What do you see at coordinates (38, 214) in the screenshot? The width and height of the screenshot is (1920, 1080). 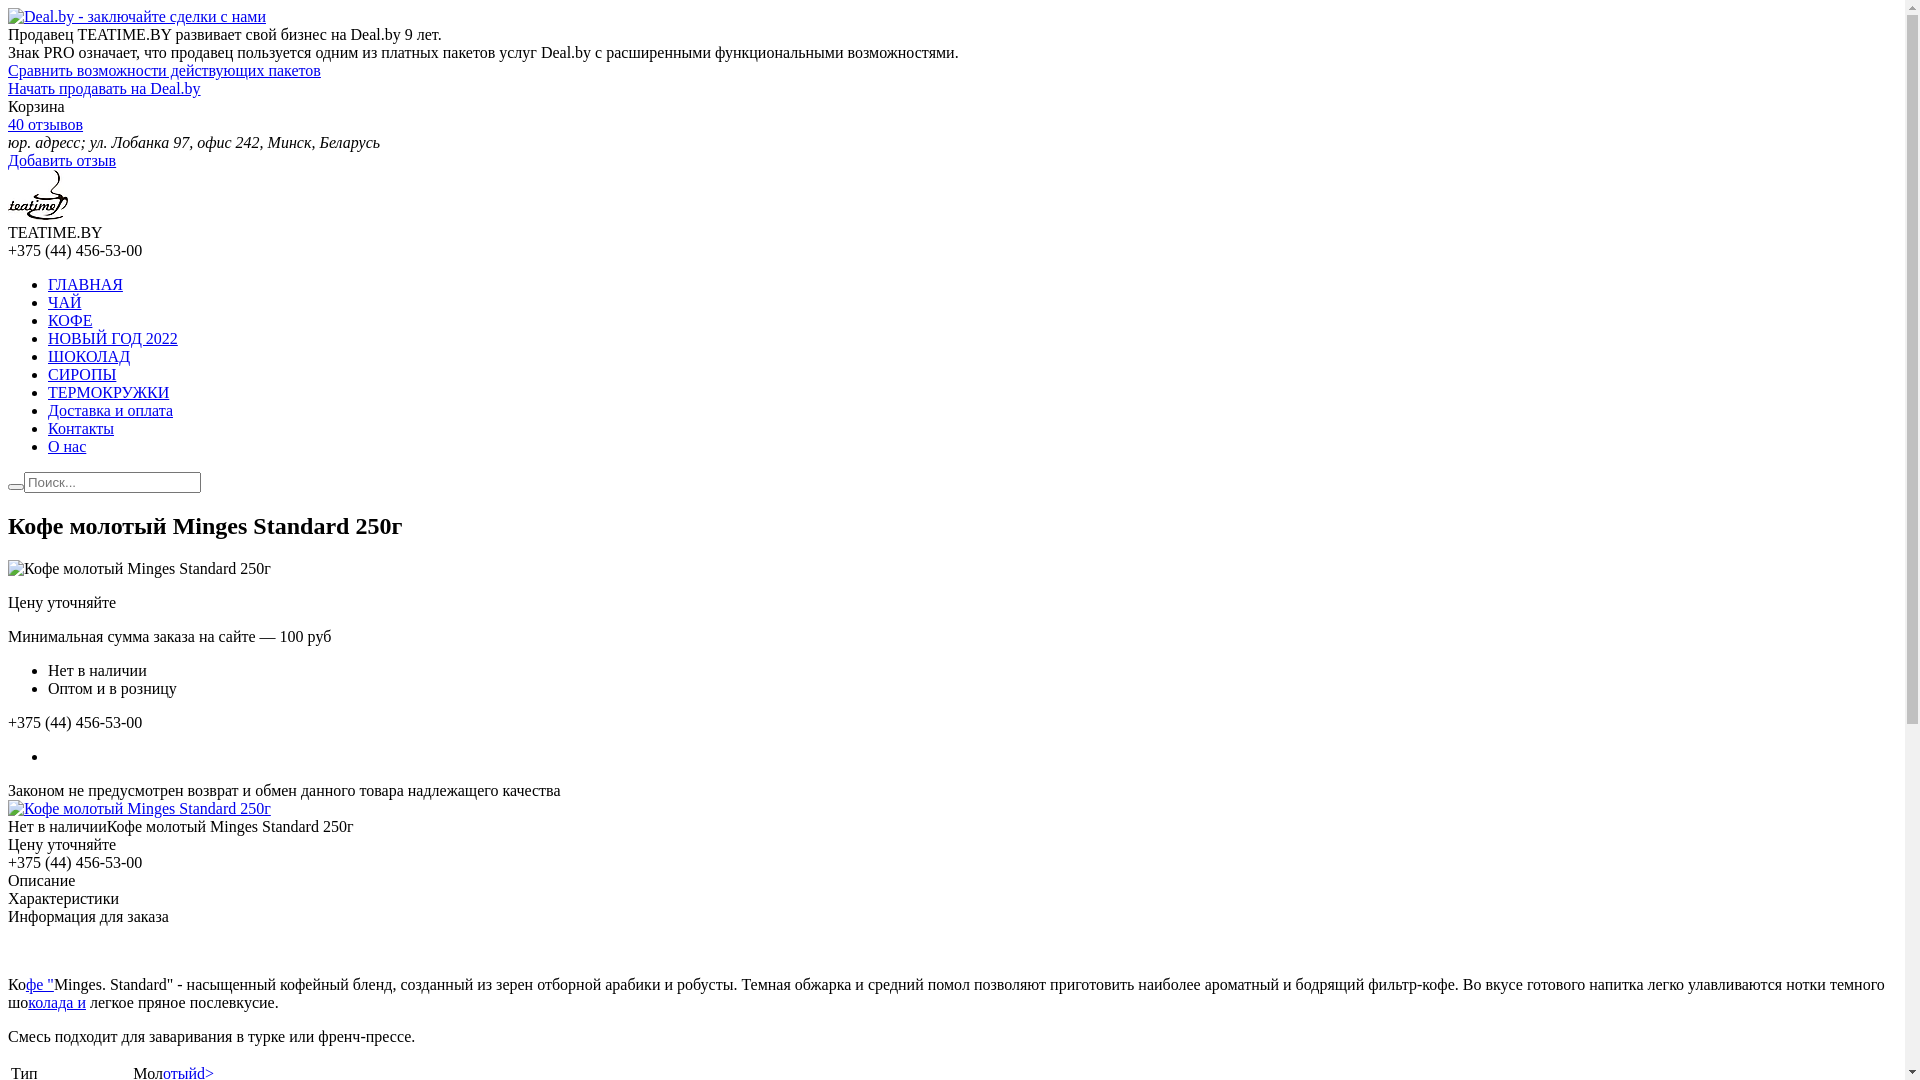 I see `TEATIME.BY` at bounding box center [38, 214].